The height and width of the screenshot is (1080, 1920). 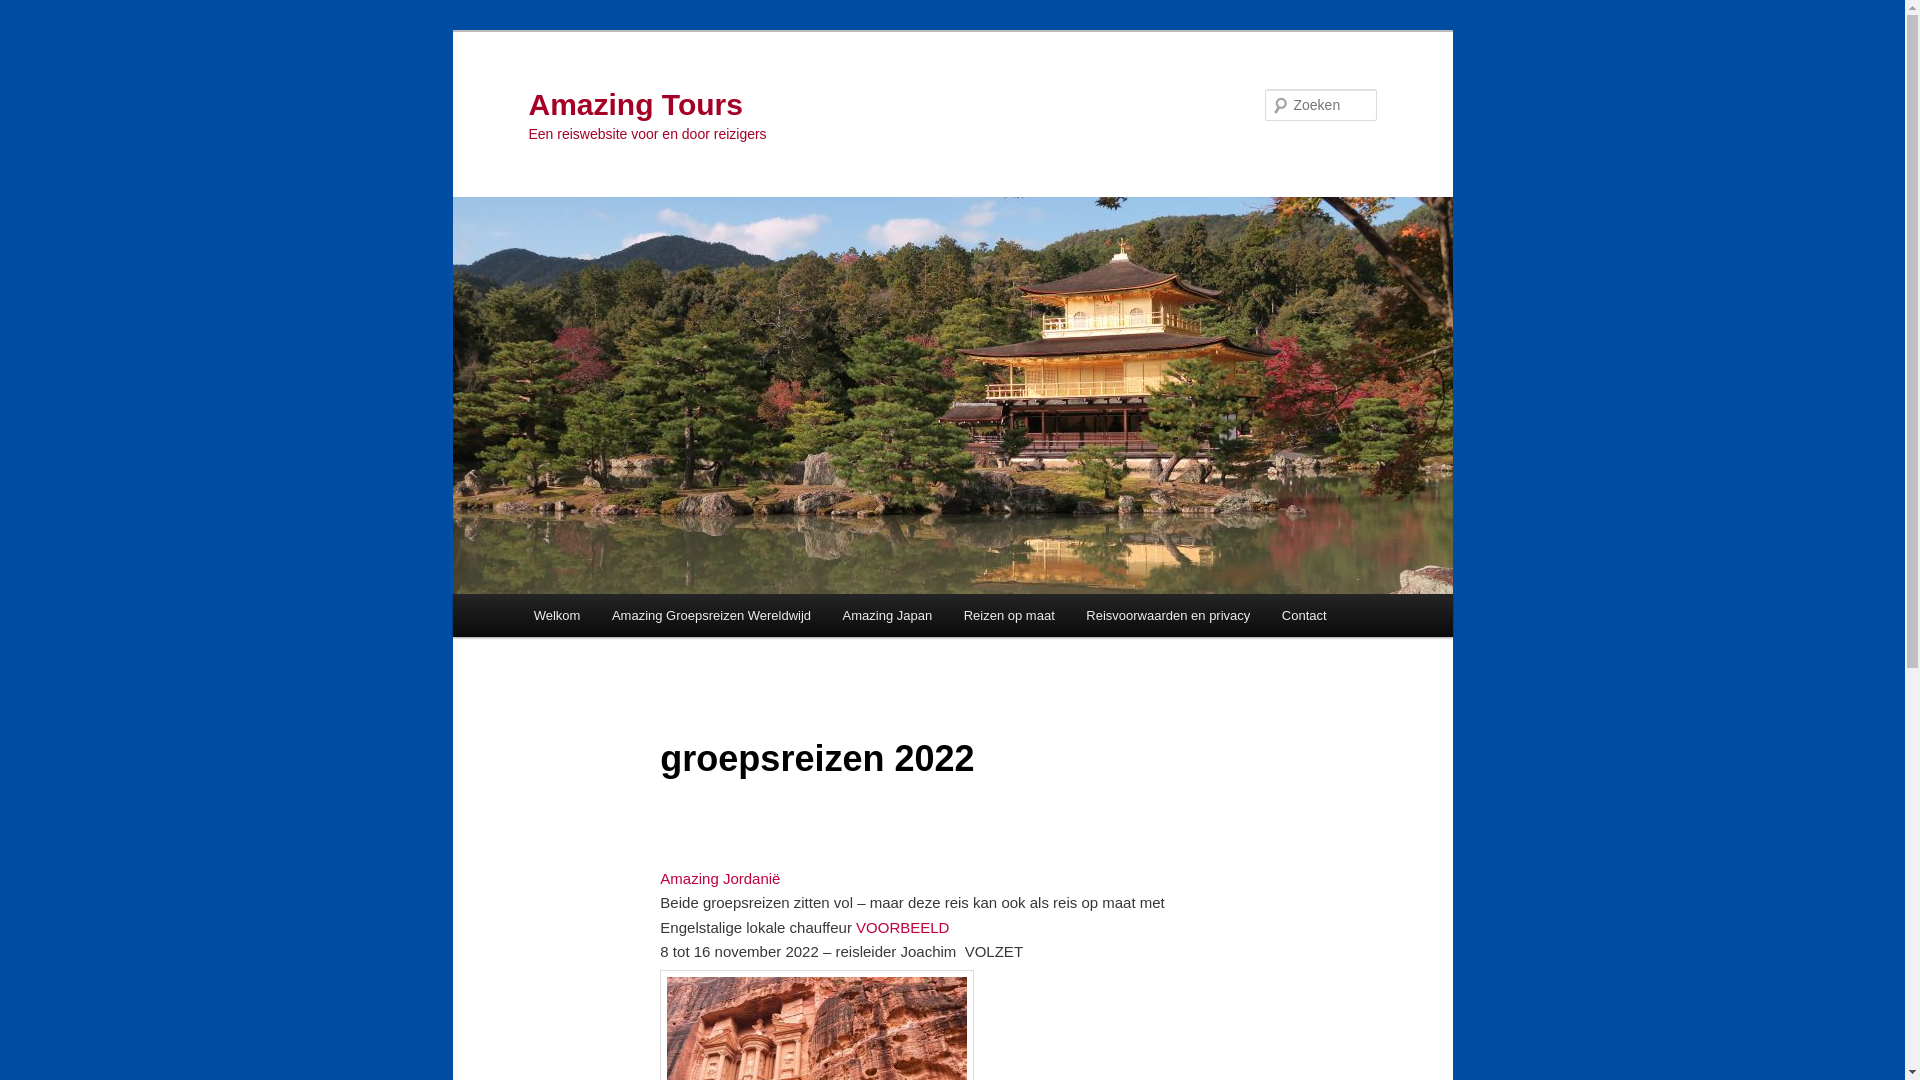 I want to click on VOORBEELD, so click(x=902, y=928).